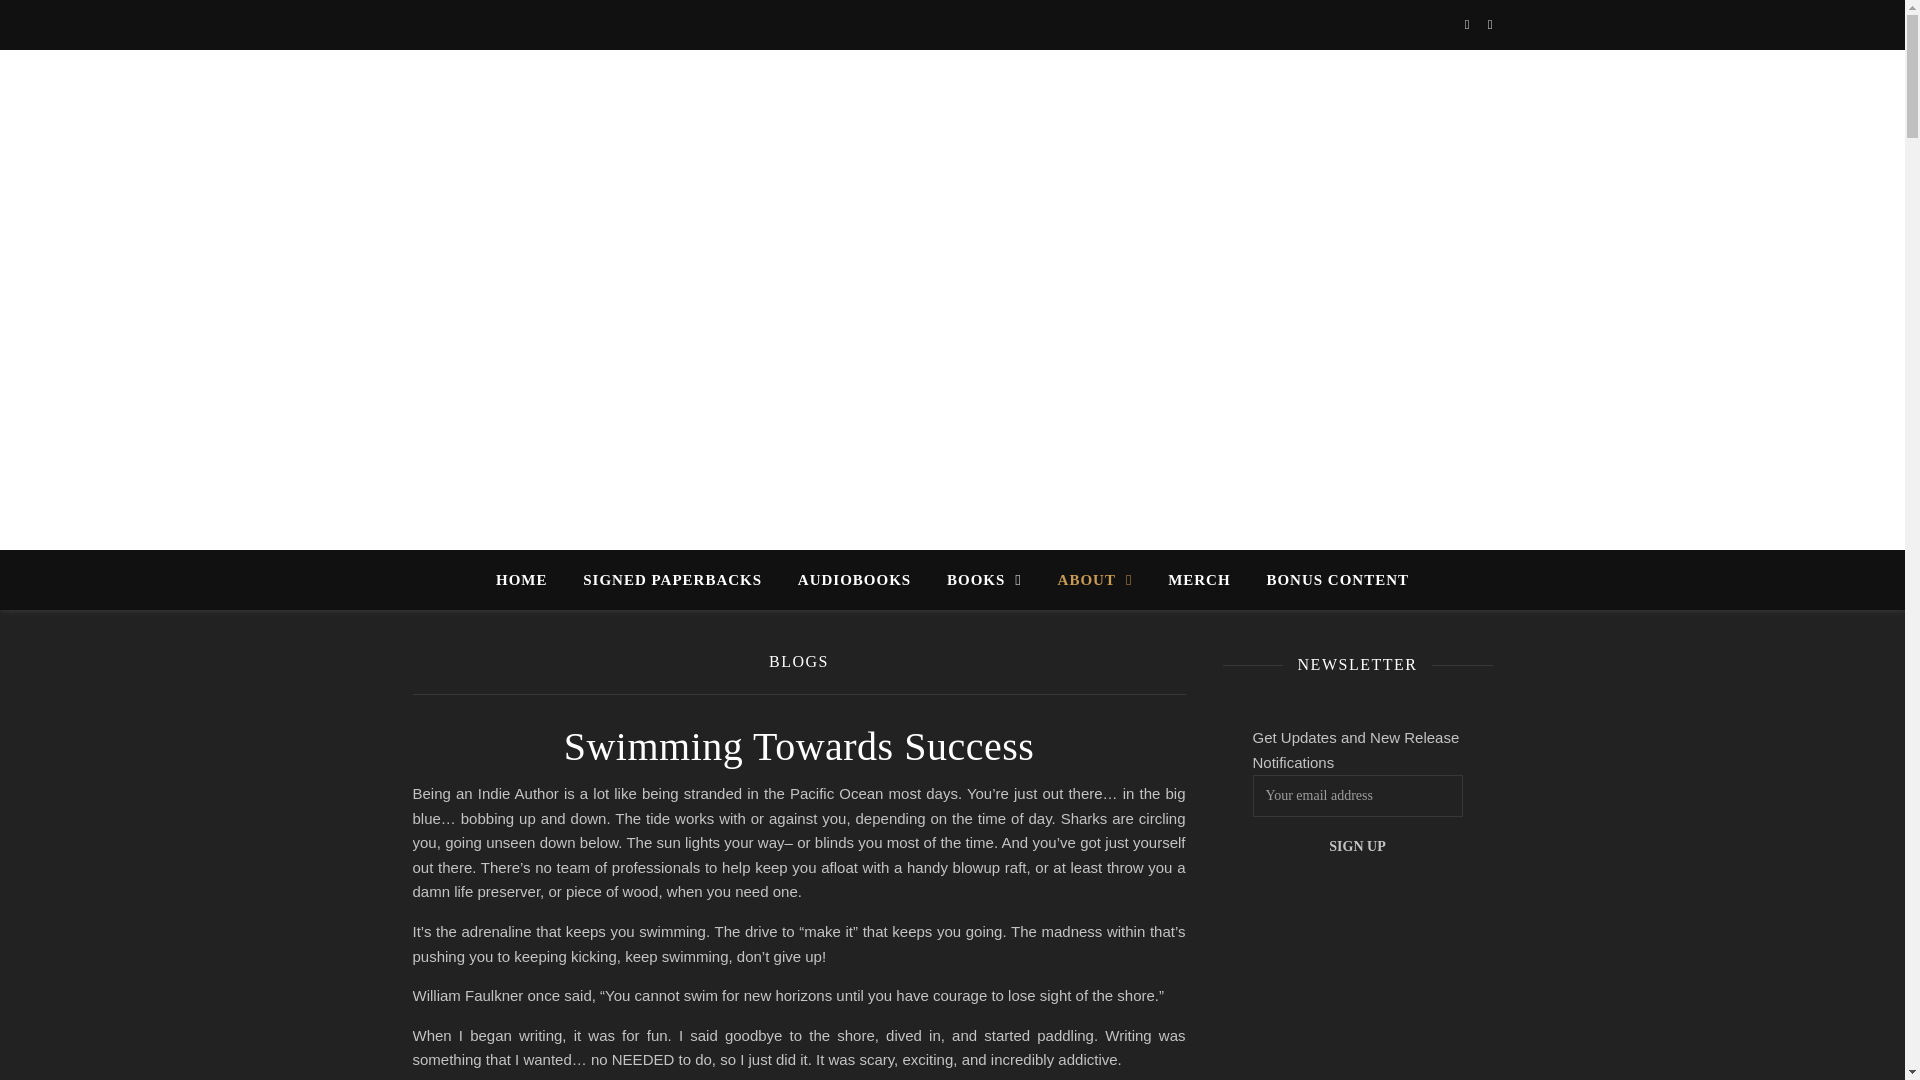 This screenshot has width=1920, height=1080. I want to click on HOME, so click(530, 580).